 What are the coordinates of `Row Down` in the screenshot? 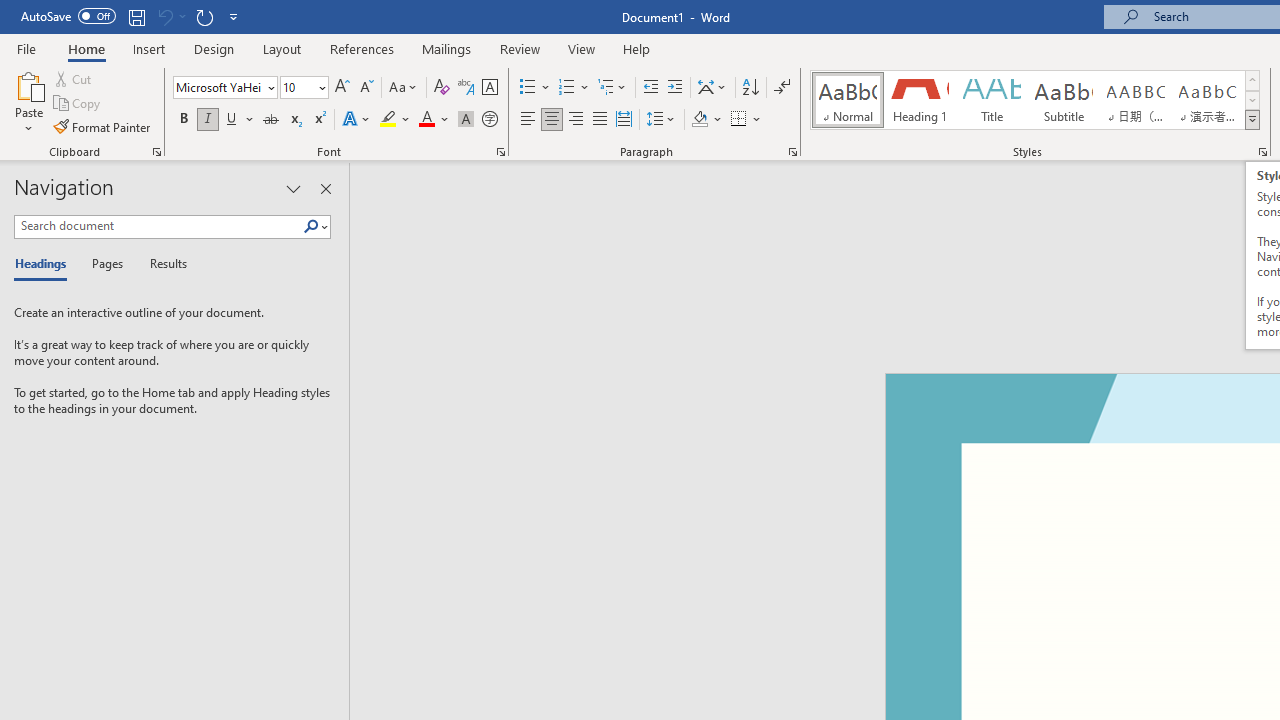 It's located at (1252, 100).